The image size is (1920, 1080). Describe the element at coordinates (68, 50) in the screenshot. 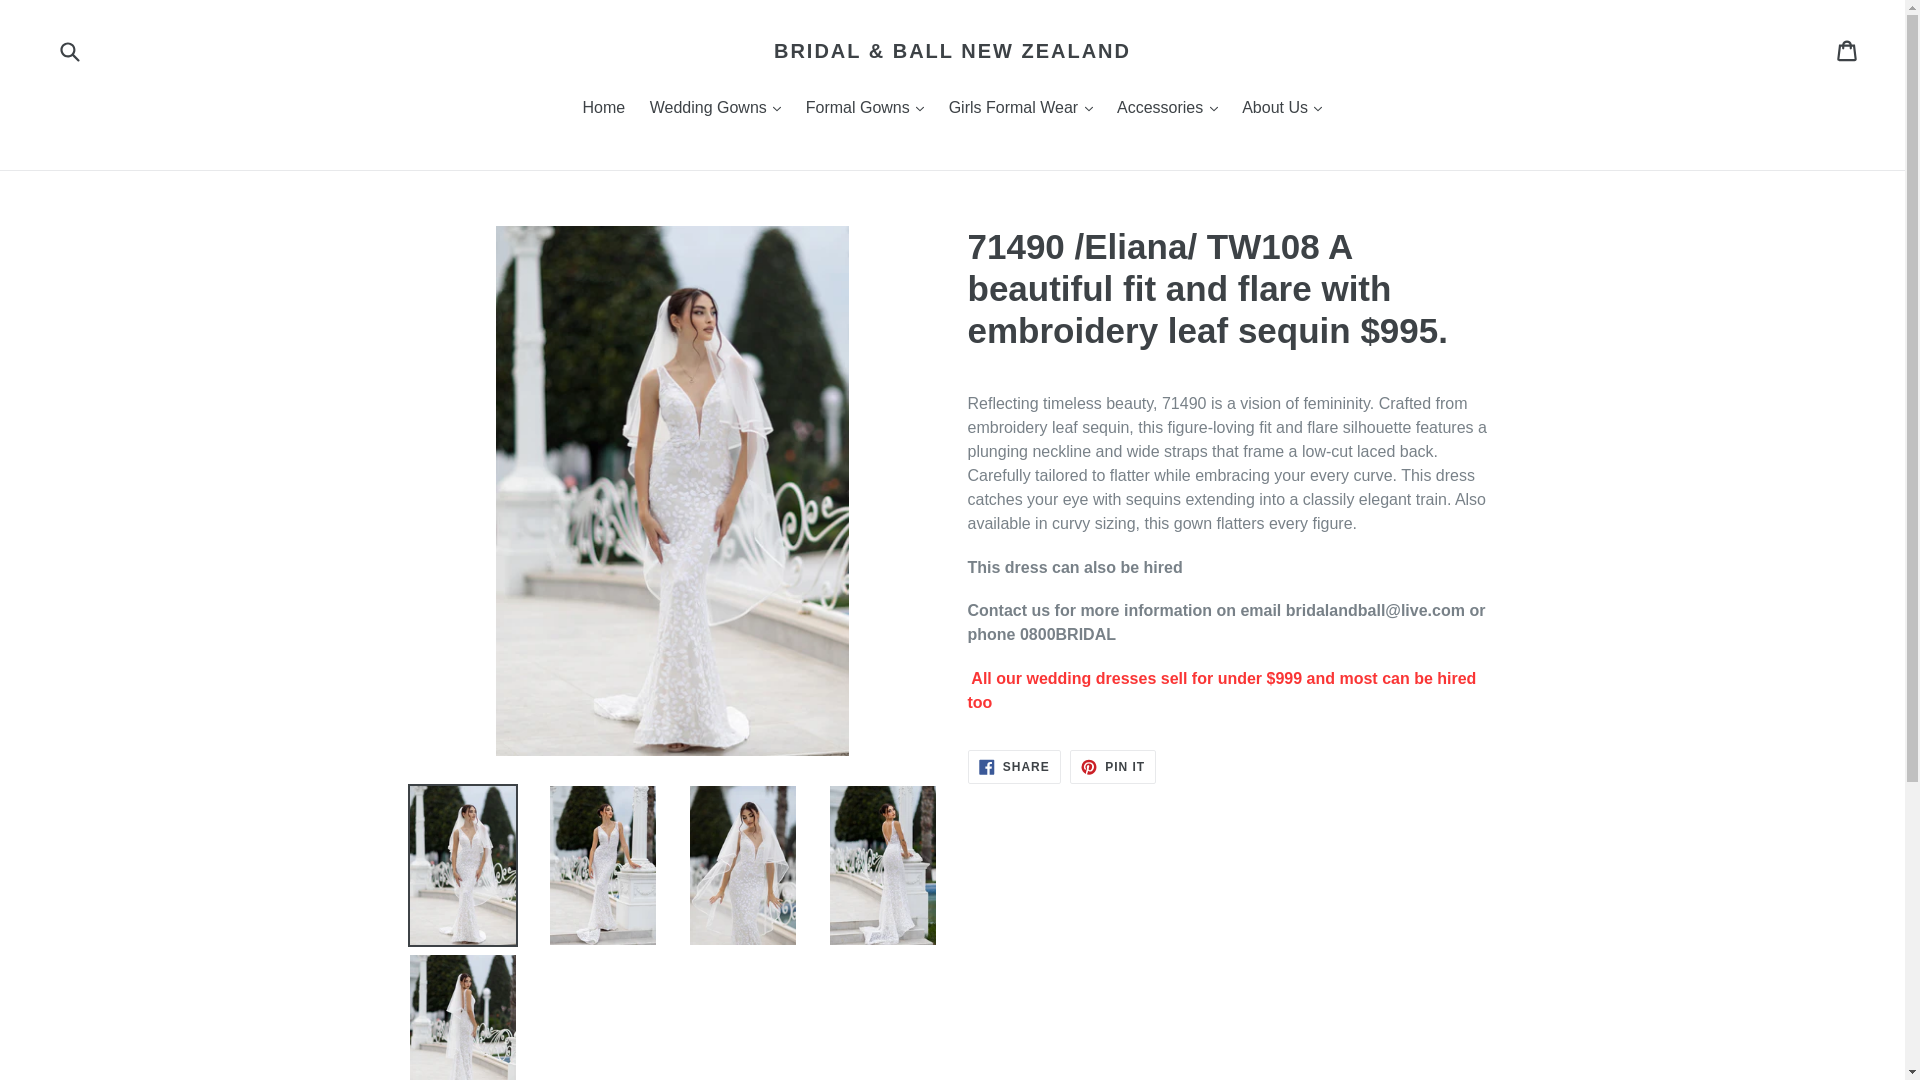

I see `Submit` at that location.